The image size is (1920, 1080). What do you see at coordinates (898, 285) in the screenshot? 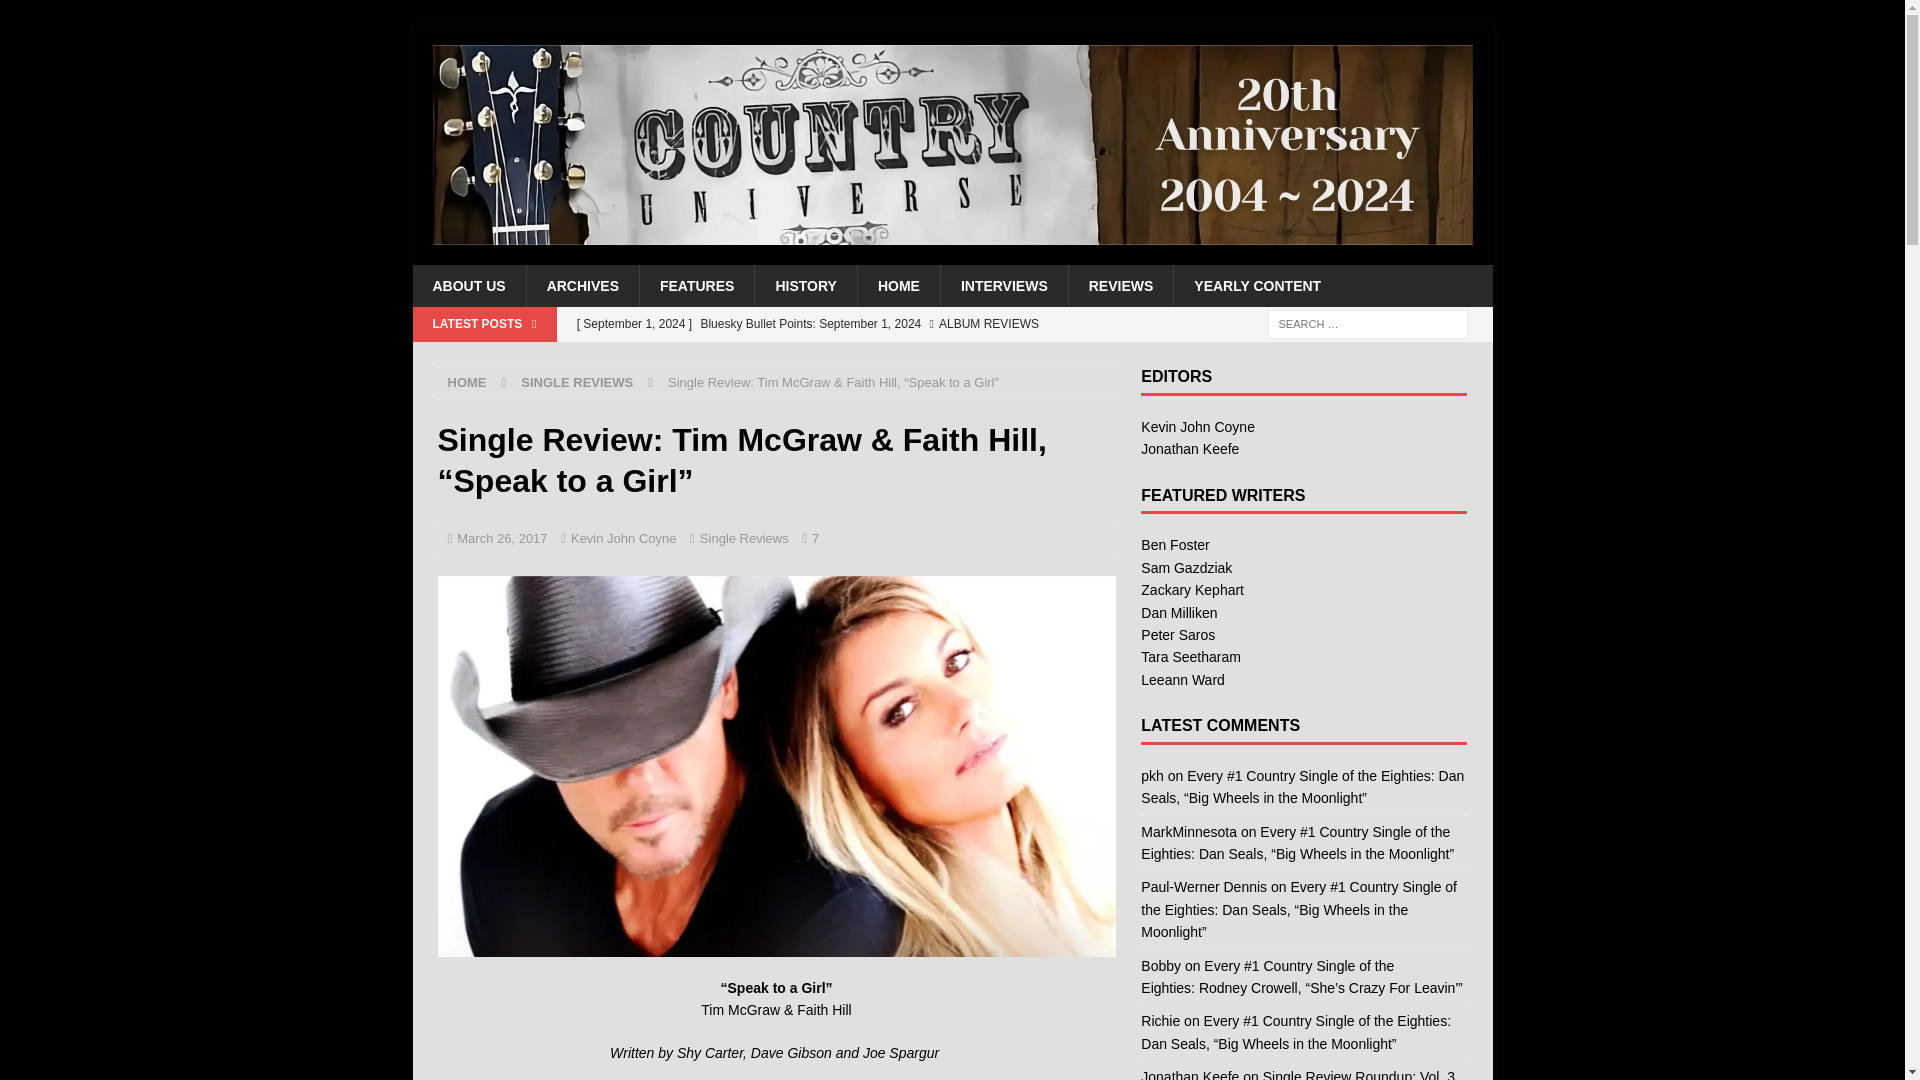
I see `HOME` at bounding box center [898, 285].